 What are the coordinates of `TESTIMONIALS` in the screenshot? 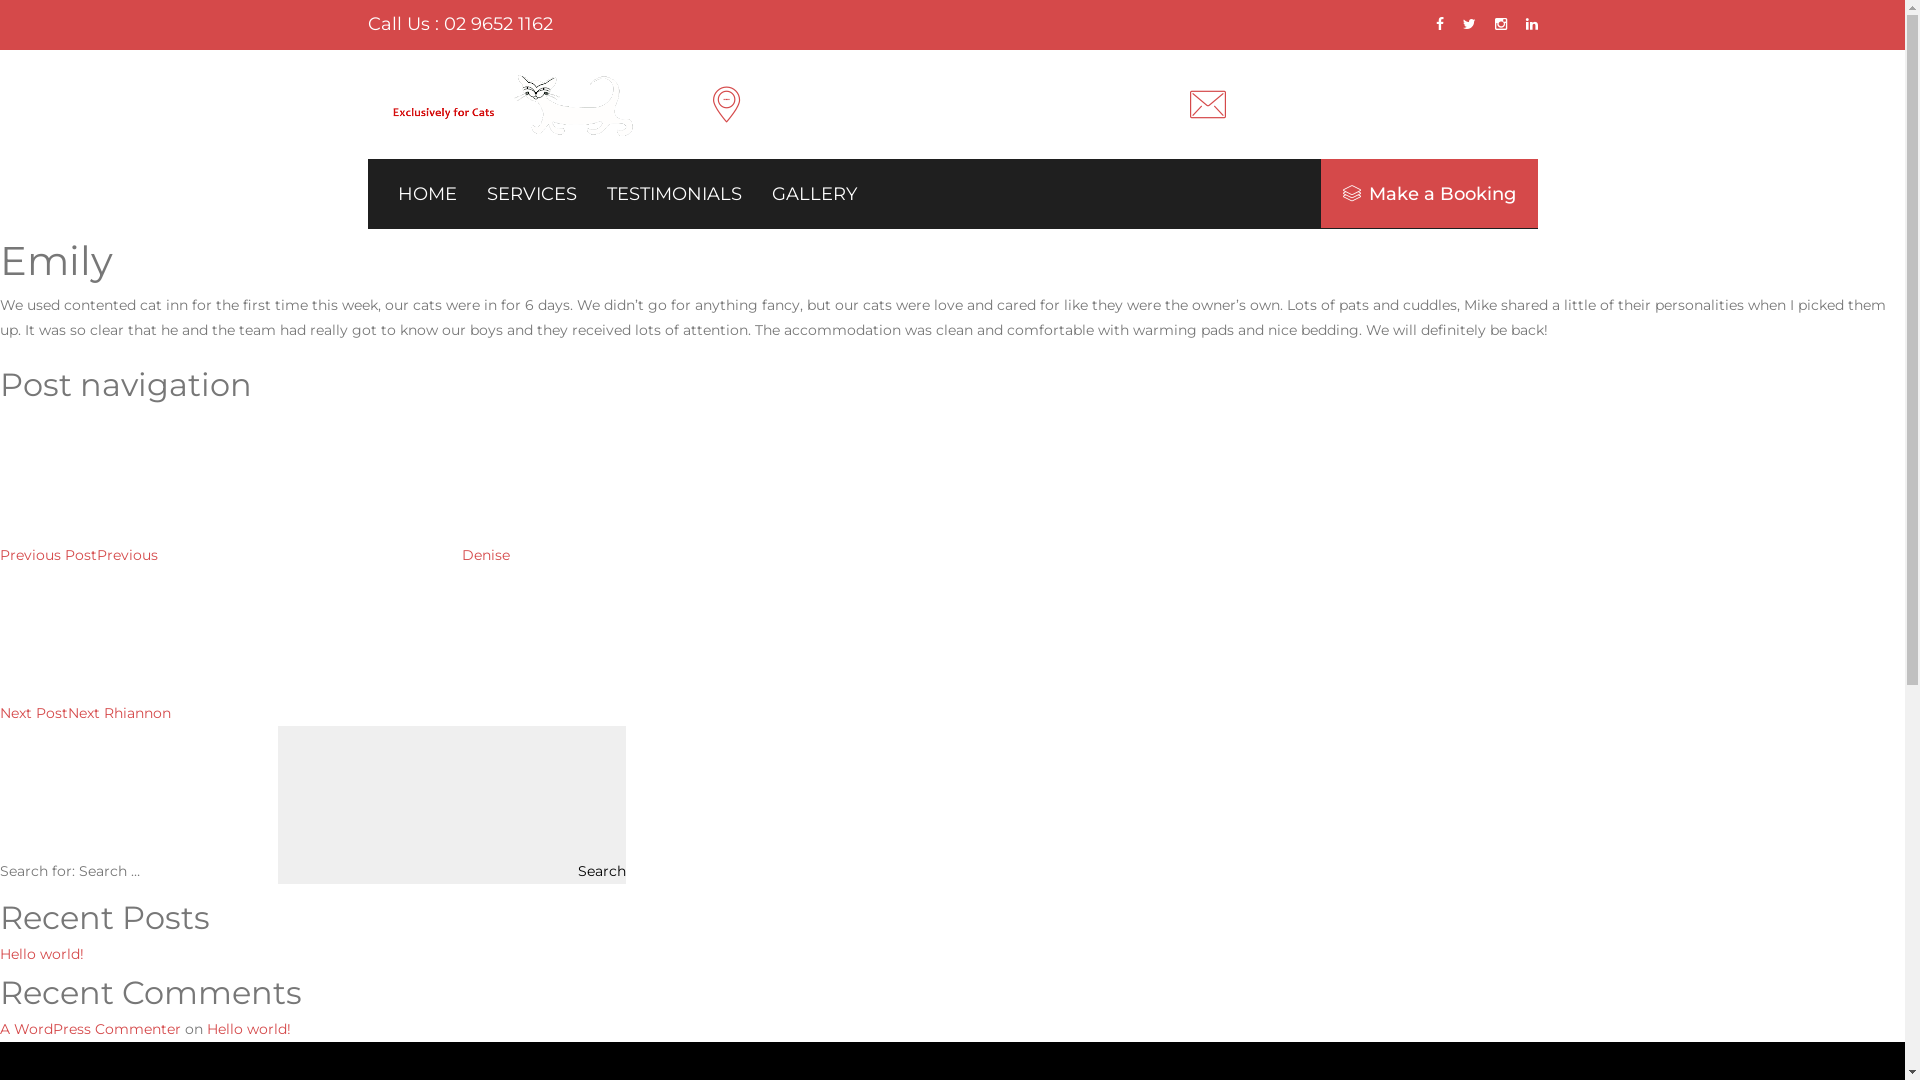 It's located at (674, 194).